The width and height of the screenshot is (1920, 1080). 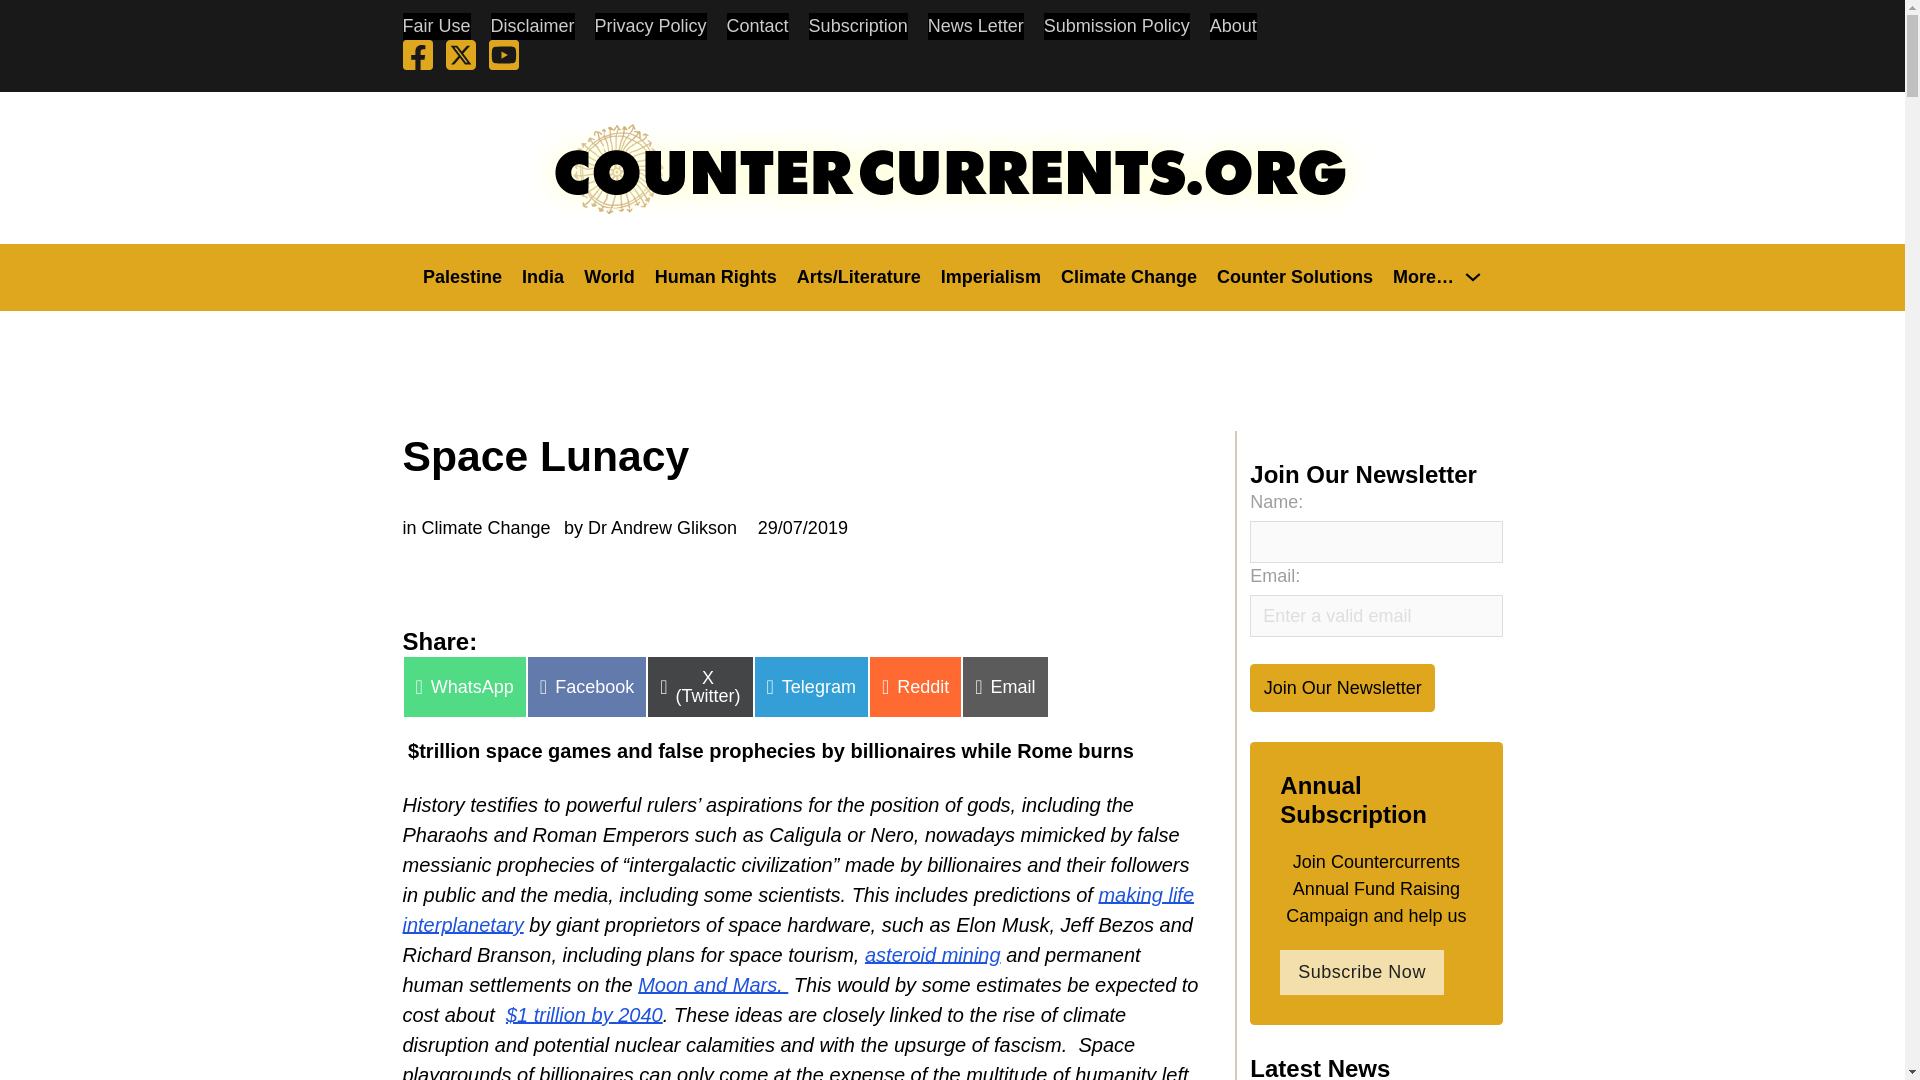 What do you see at coordinates (975, 26) in the screenshot?
I see `News Letter` at bounding box center [975, 26].